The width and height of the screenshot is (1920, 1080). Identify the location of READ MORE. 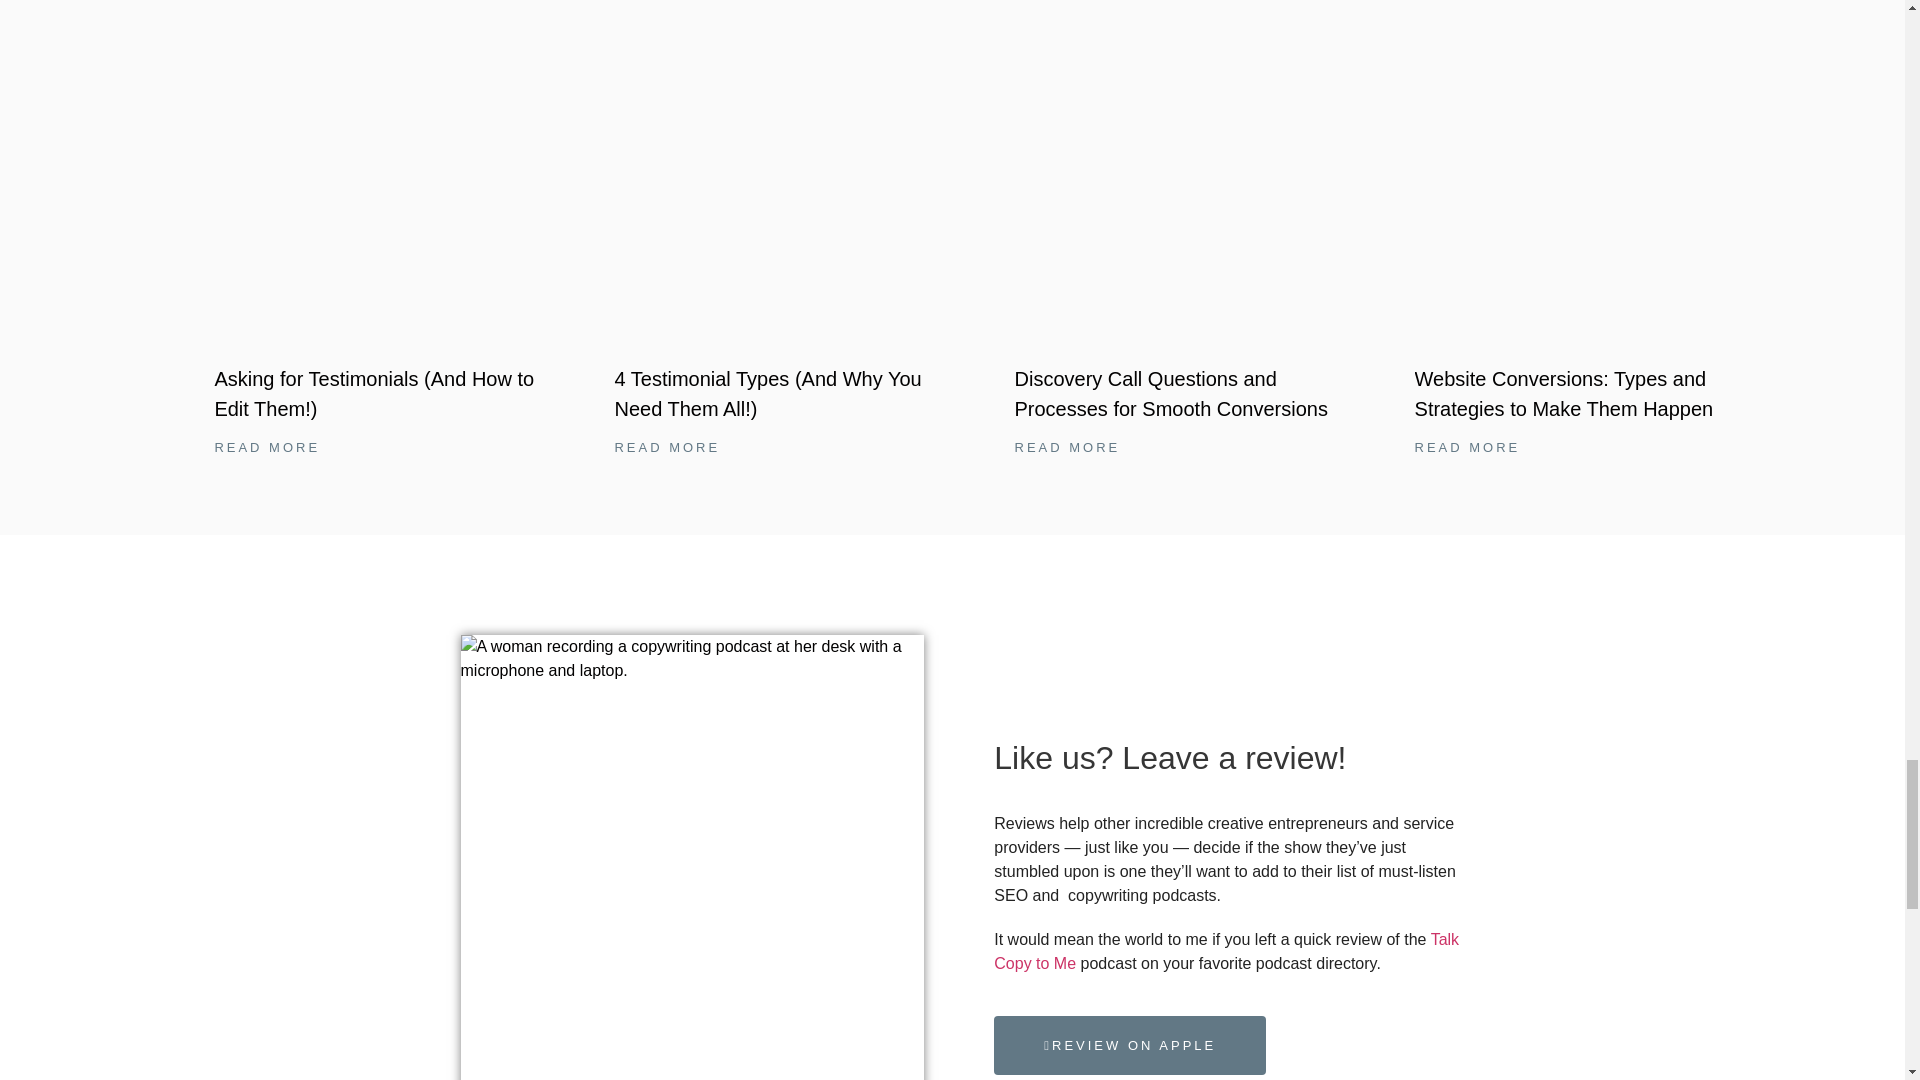
(1468, 446).